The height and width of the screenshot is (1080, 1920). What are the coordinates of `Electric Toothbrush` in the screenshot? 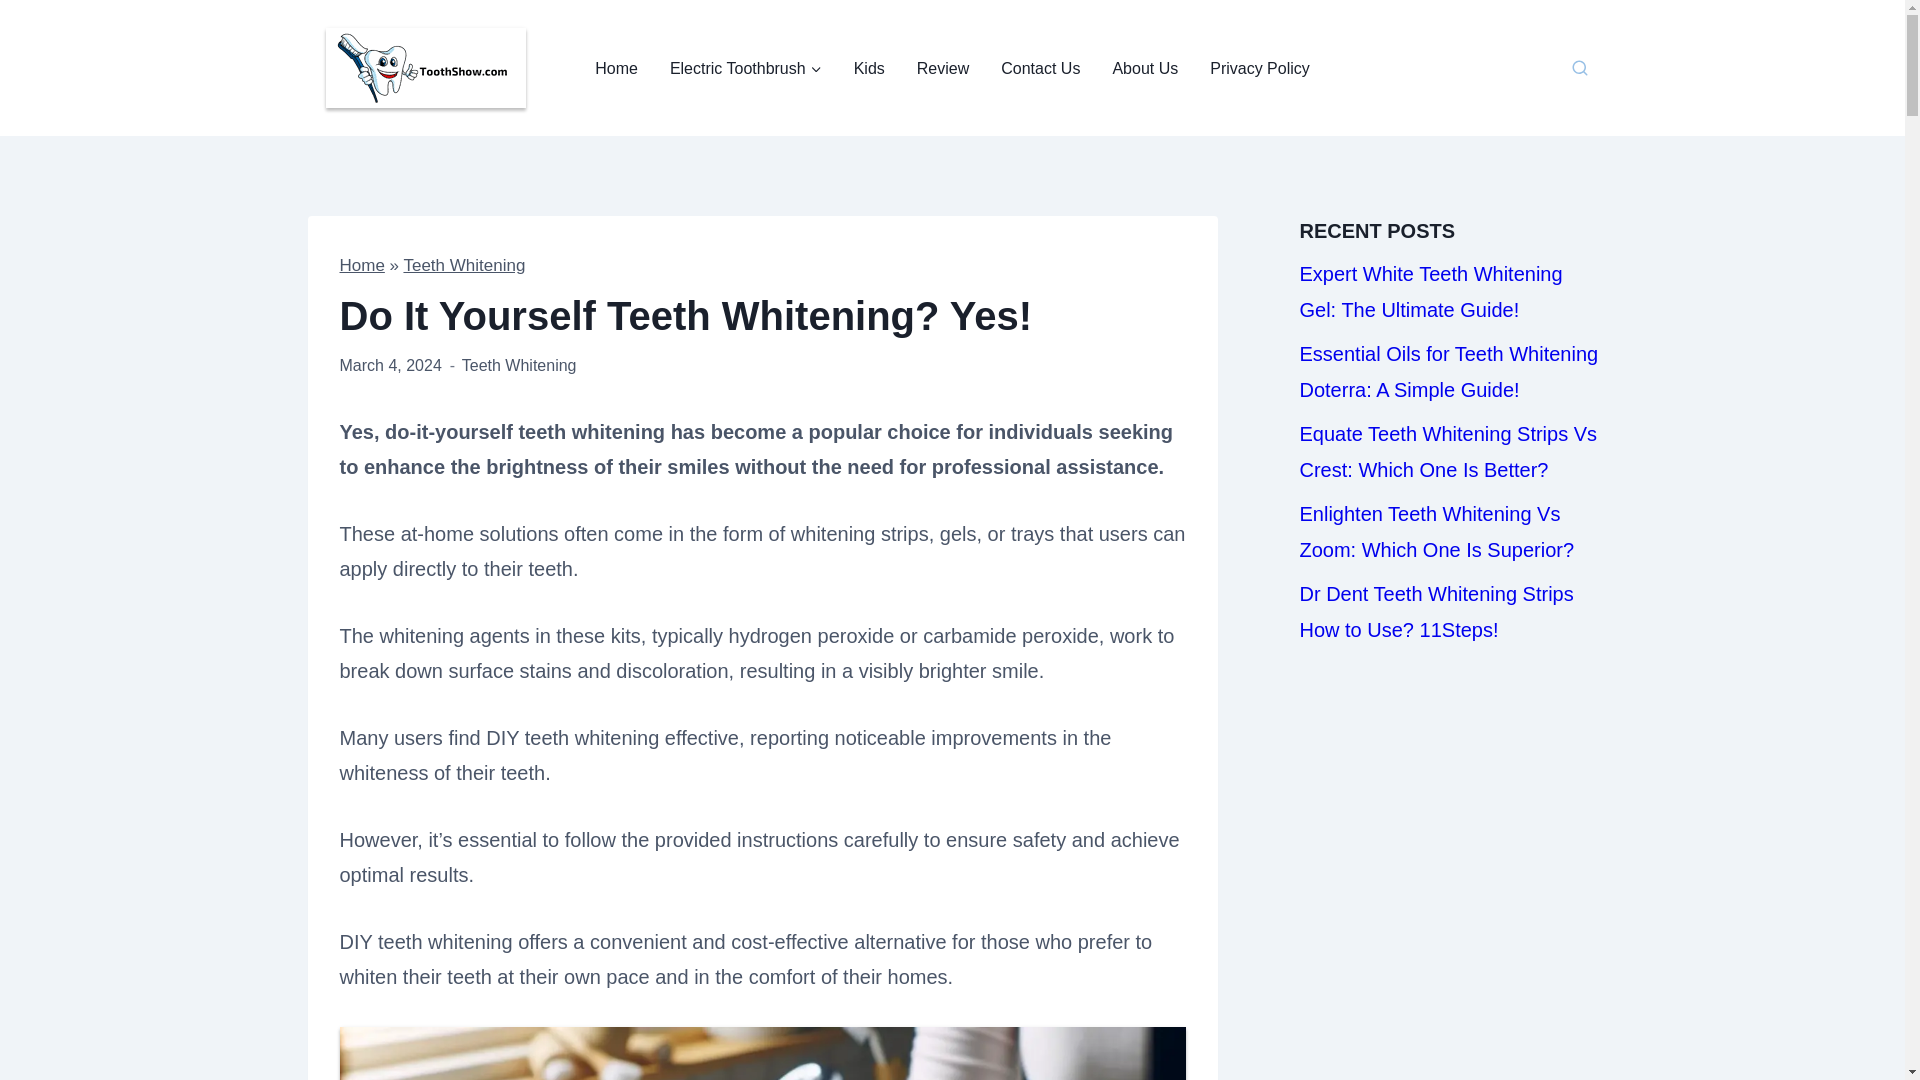 It's located at (746, 68).